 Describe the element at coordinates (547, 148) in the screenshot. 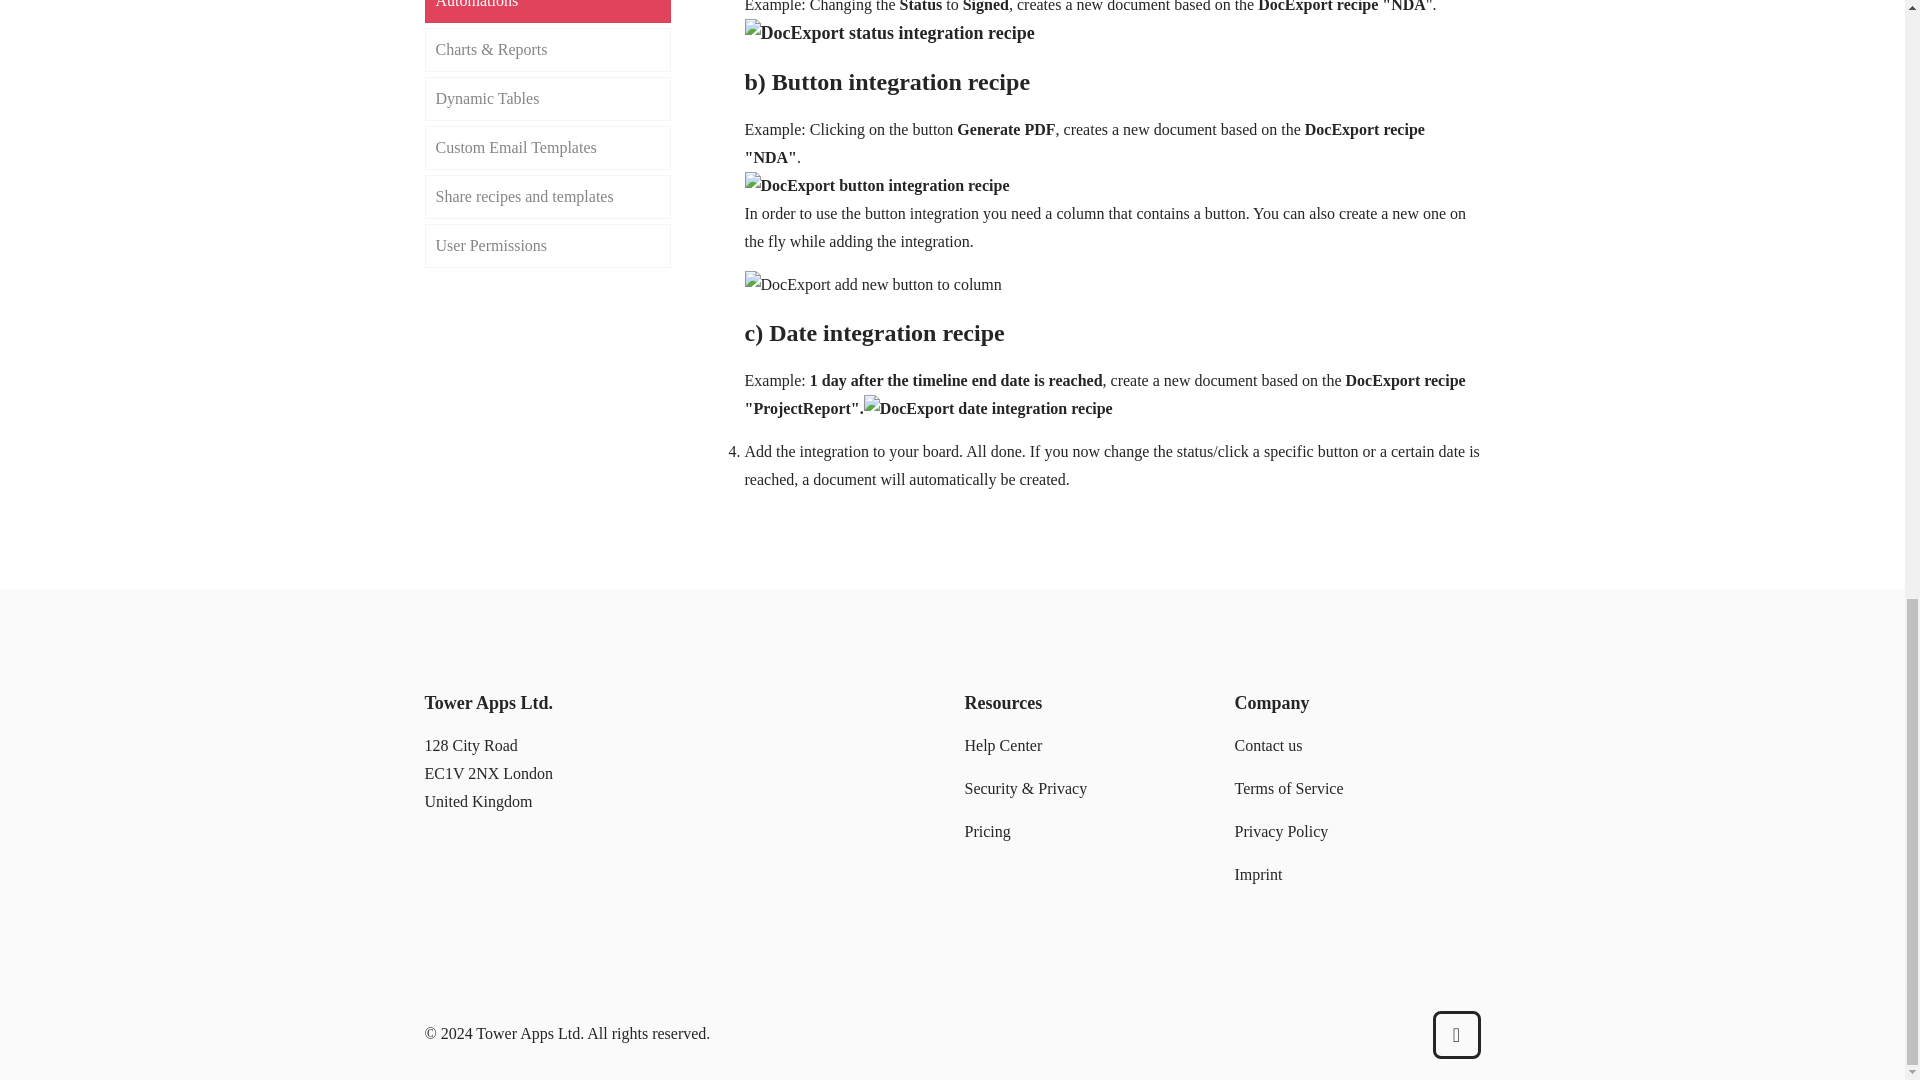

I see `Custom Email Templates` at that location.